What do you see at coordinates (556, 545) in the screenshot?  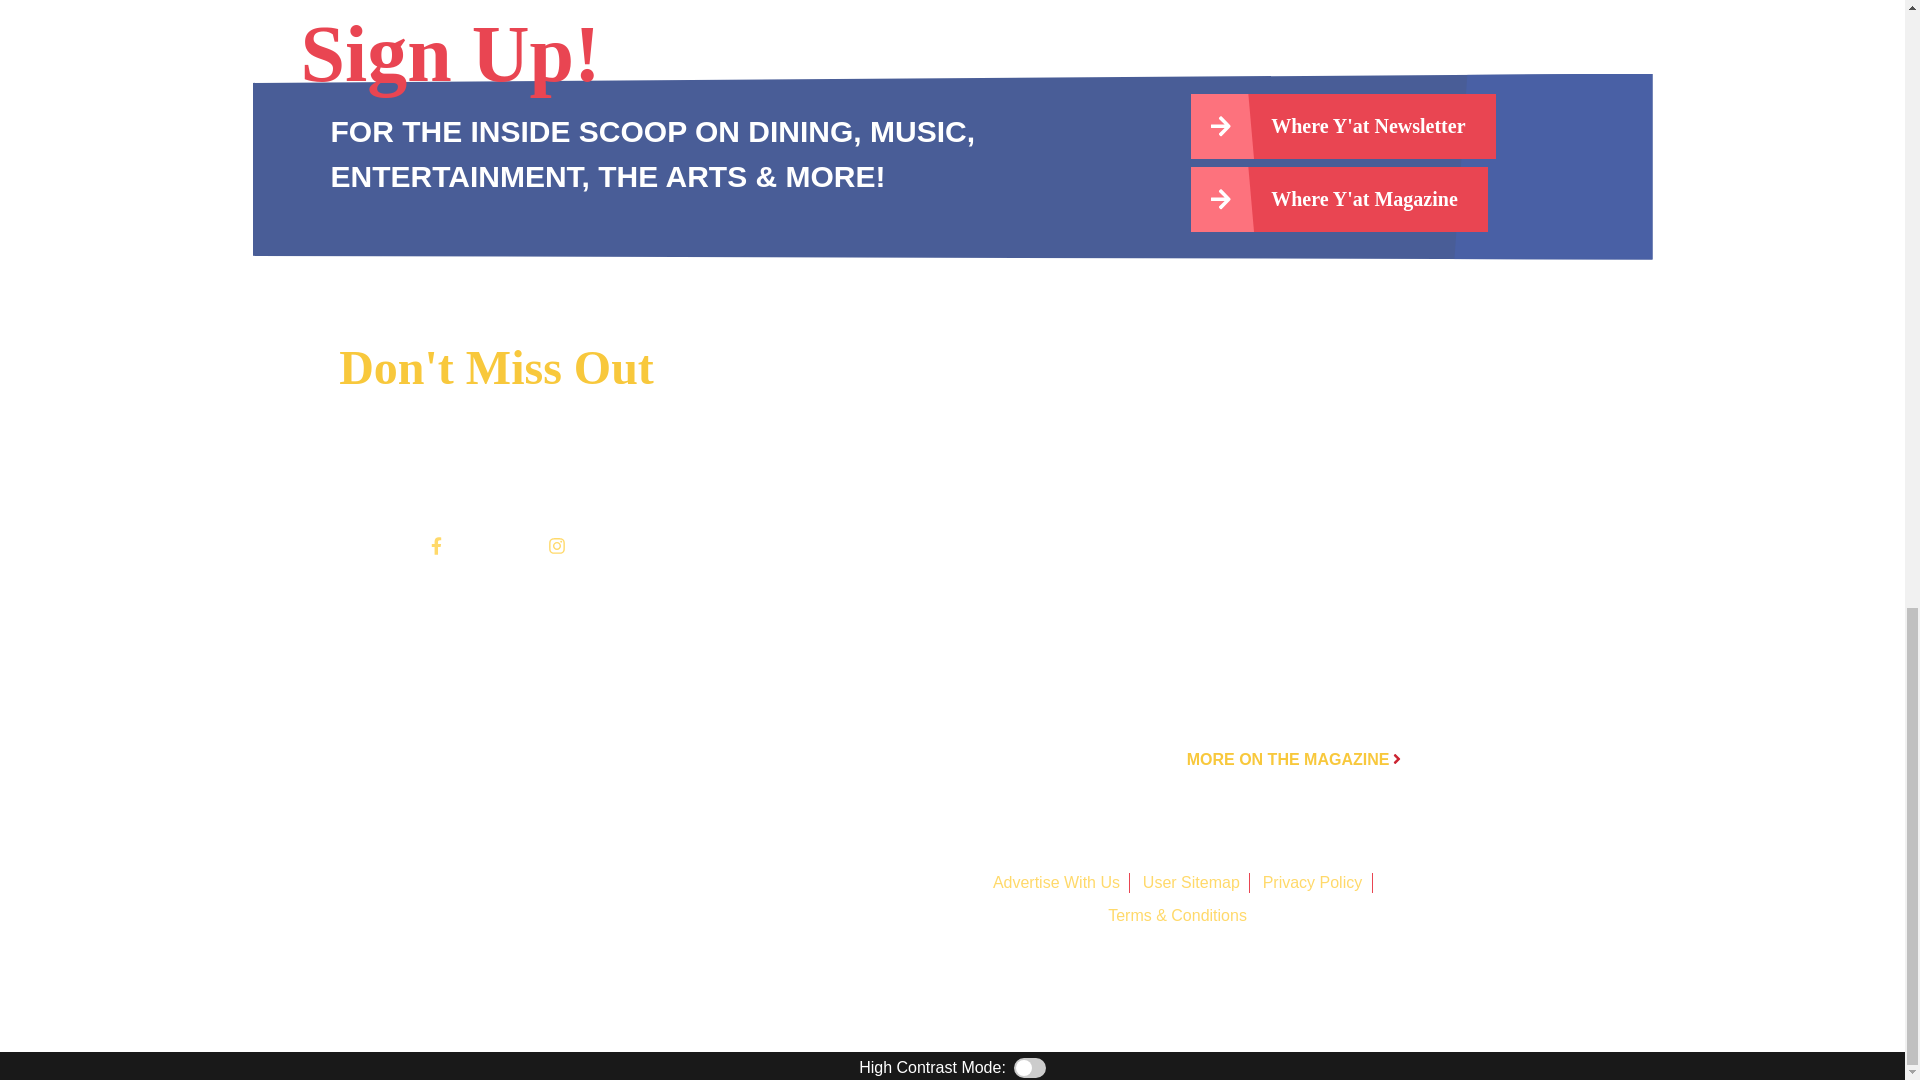 I see `Instagram` at bounding box center [556, 545].